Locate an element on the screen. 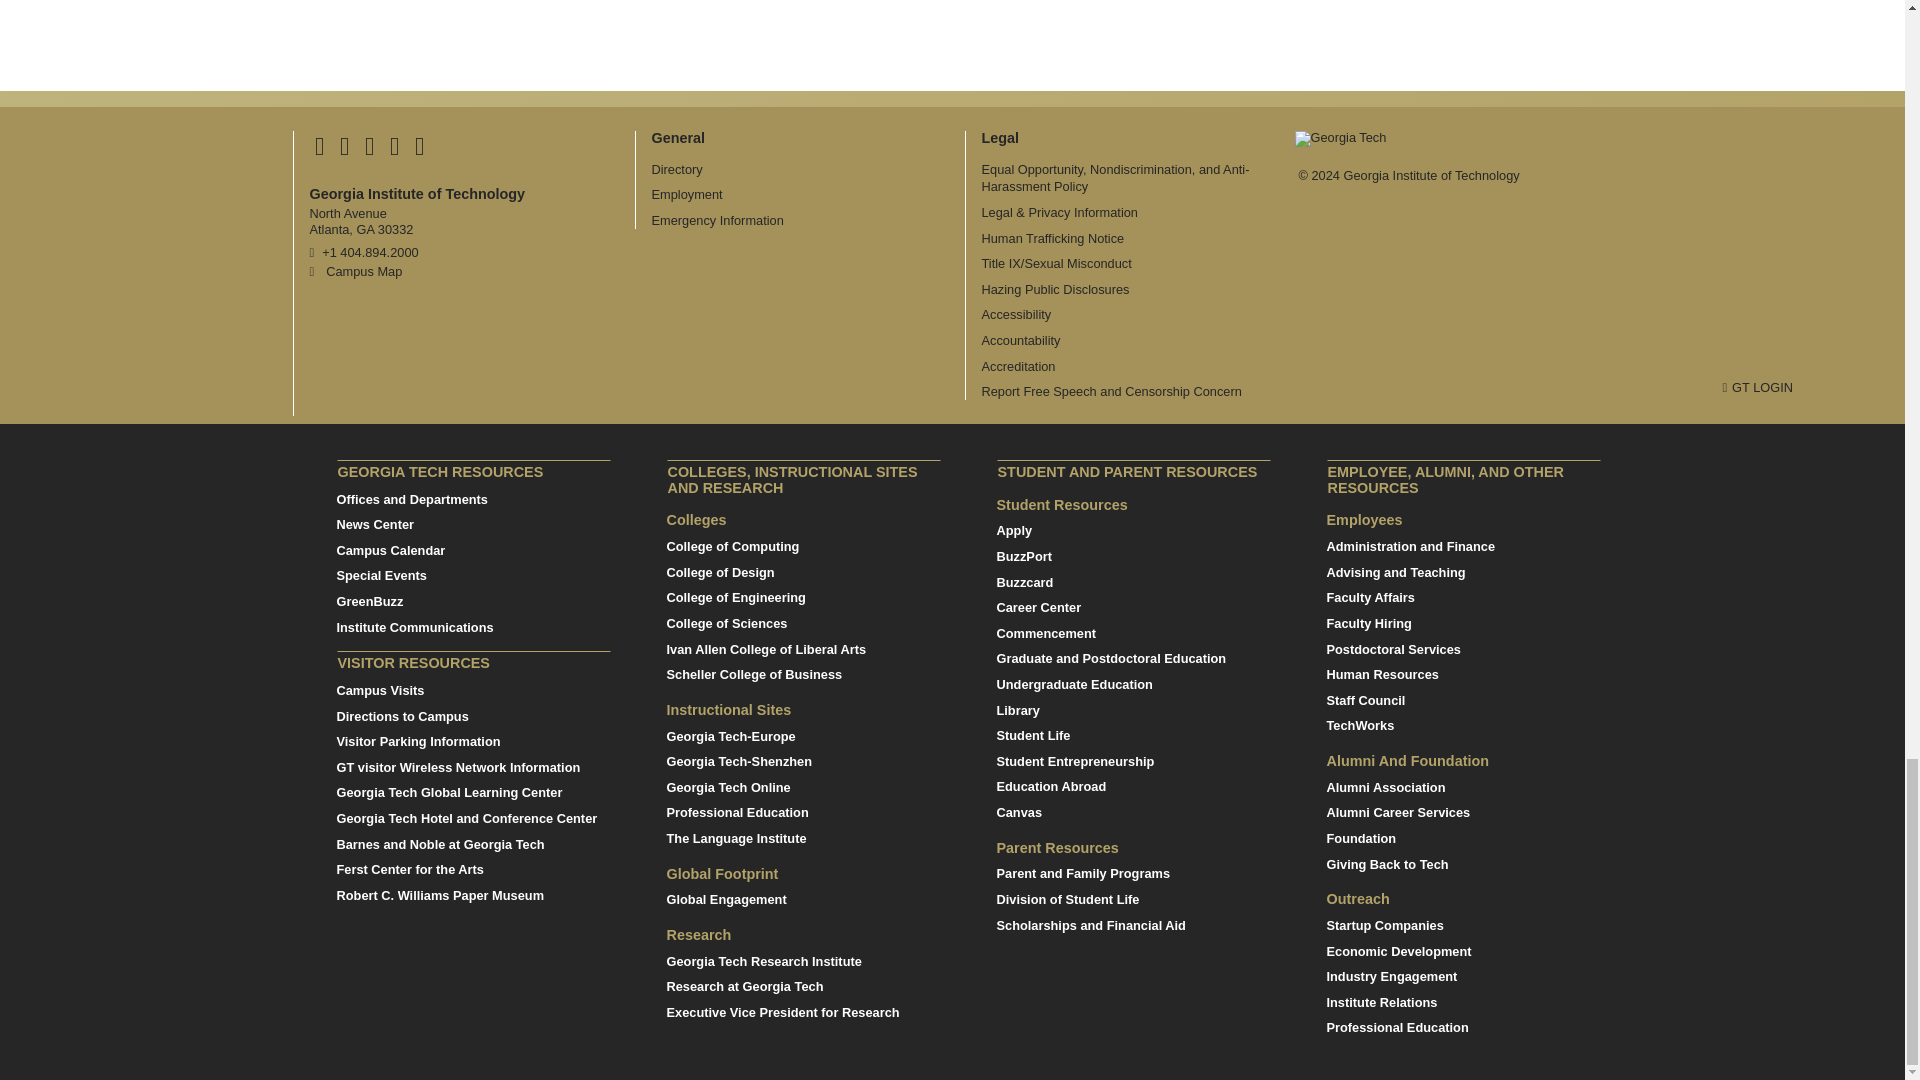  General Main Menu Category is located at coordinates (679, 137).